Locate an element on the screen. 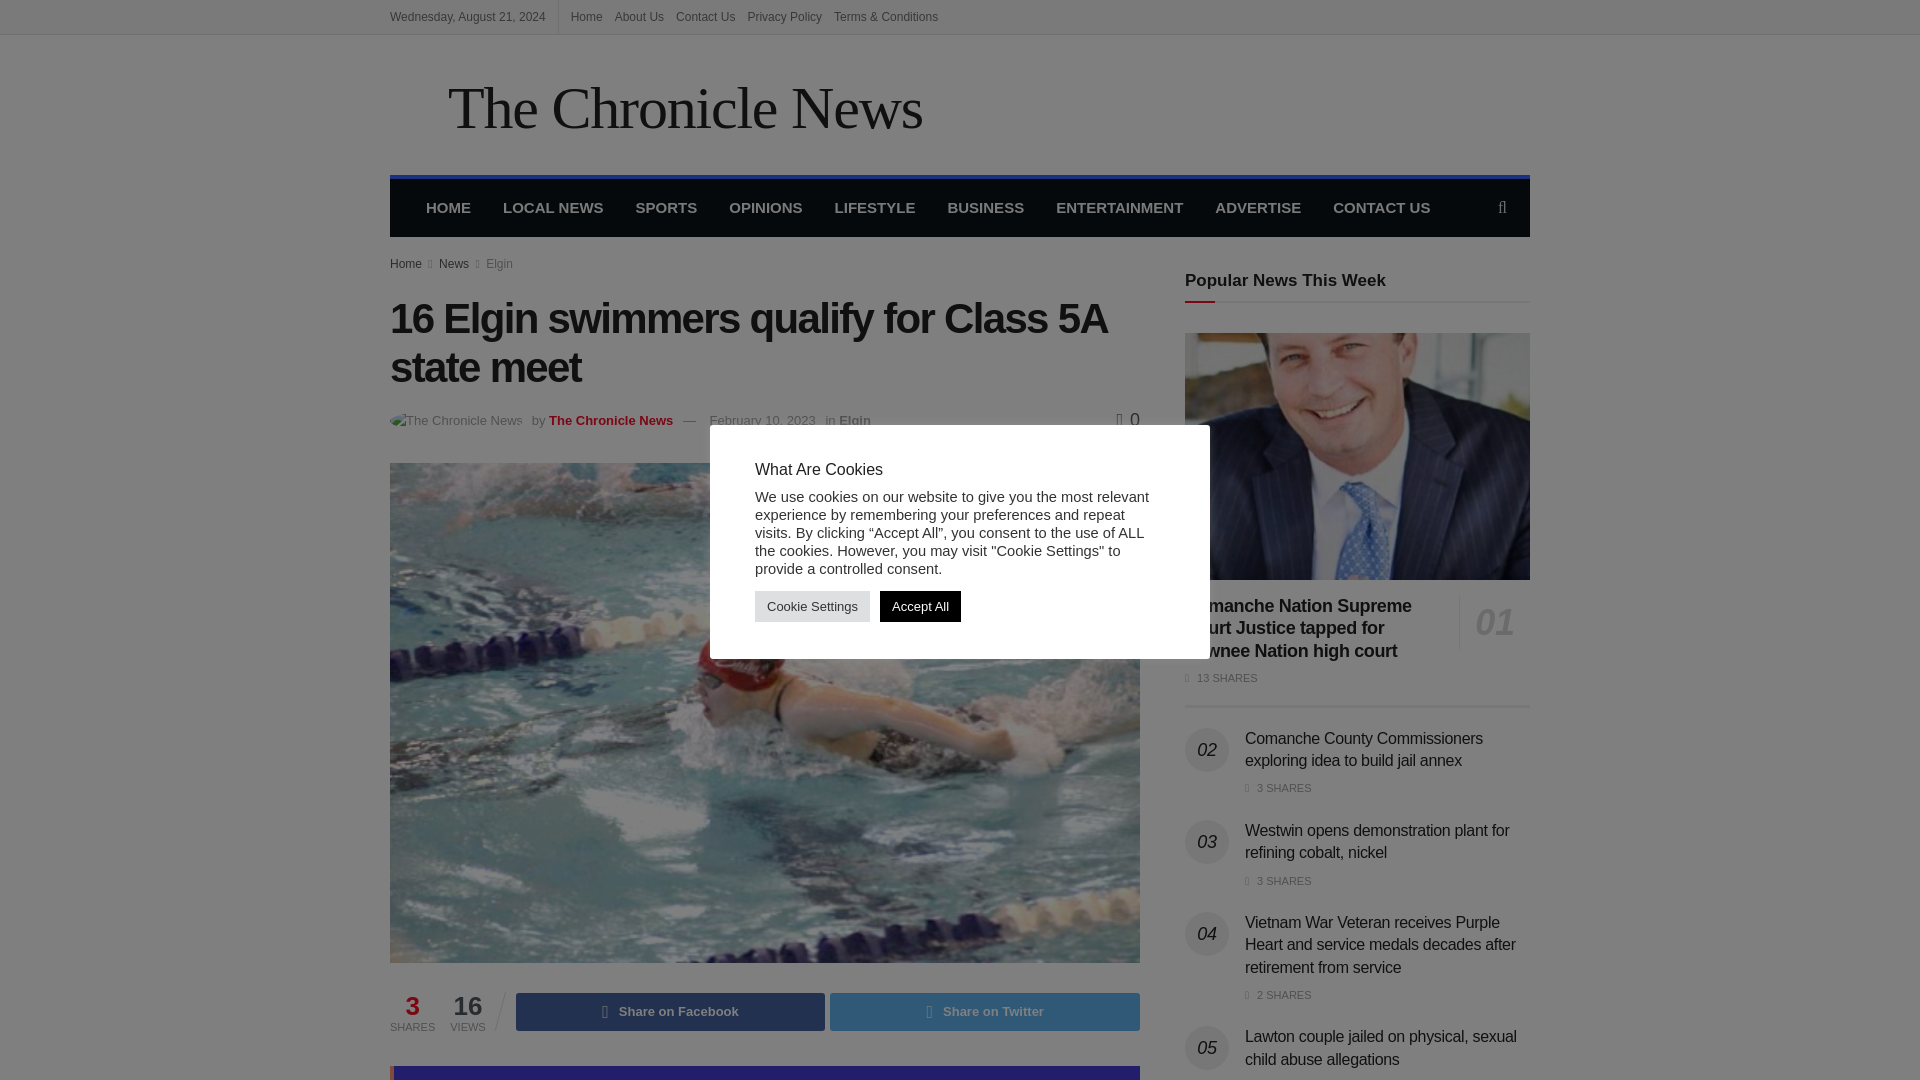  The Chronicle News is located at coordinates (656, 104).